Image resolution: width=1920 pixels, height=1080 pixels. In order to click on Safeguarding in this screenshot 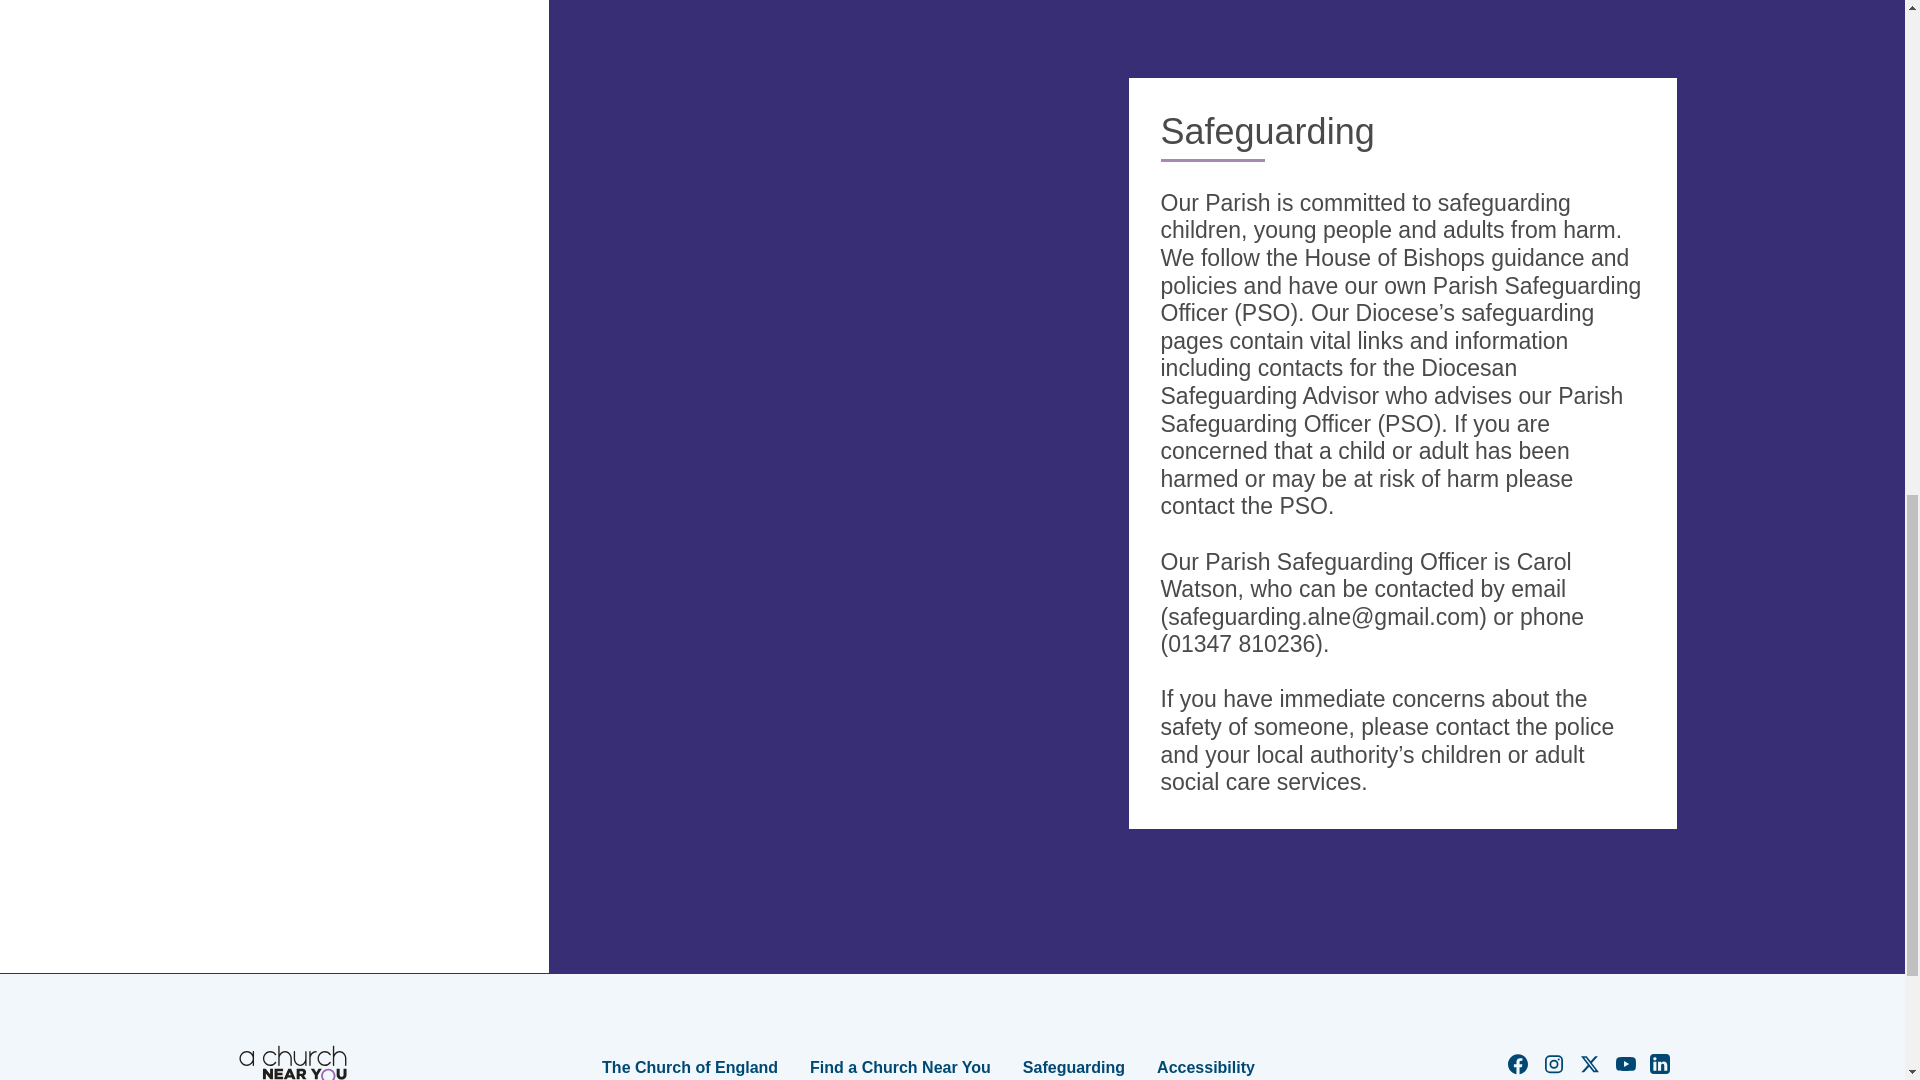, I will do `click(1074, 1067)`.